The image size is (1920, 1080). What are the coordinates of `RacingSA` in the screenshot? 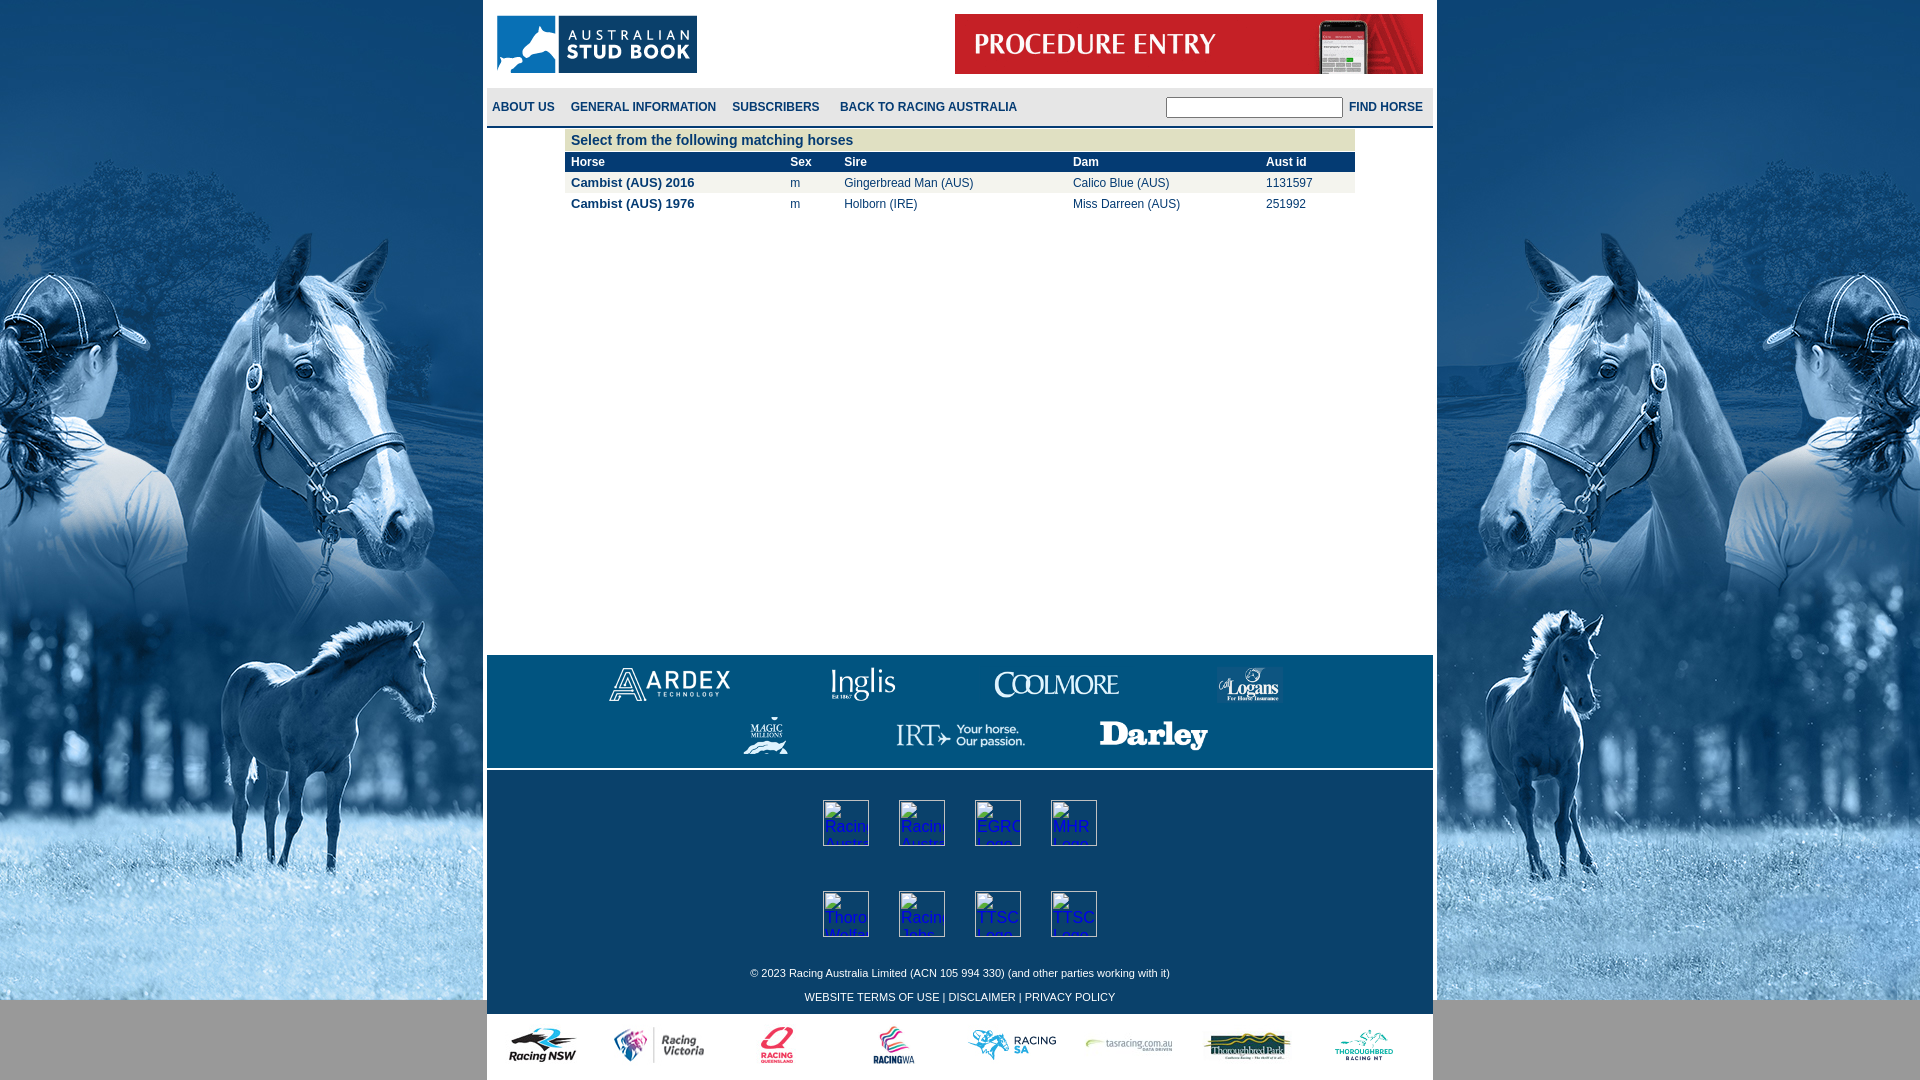 It's located at (1012, 1045).